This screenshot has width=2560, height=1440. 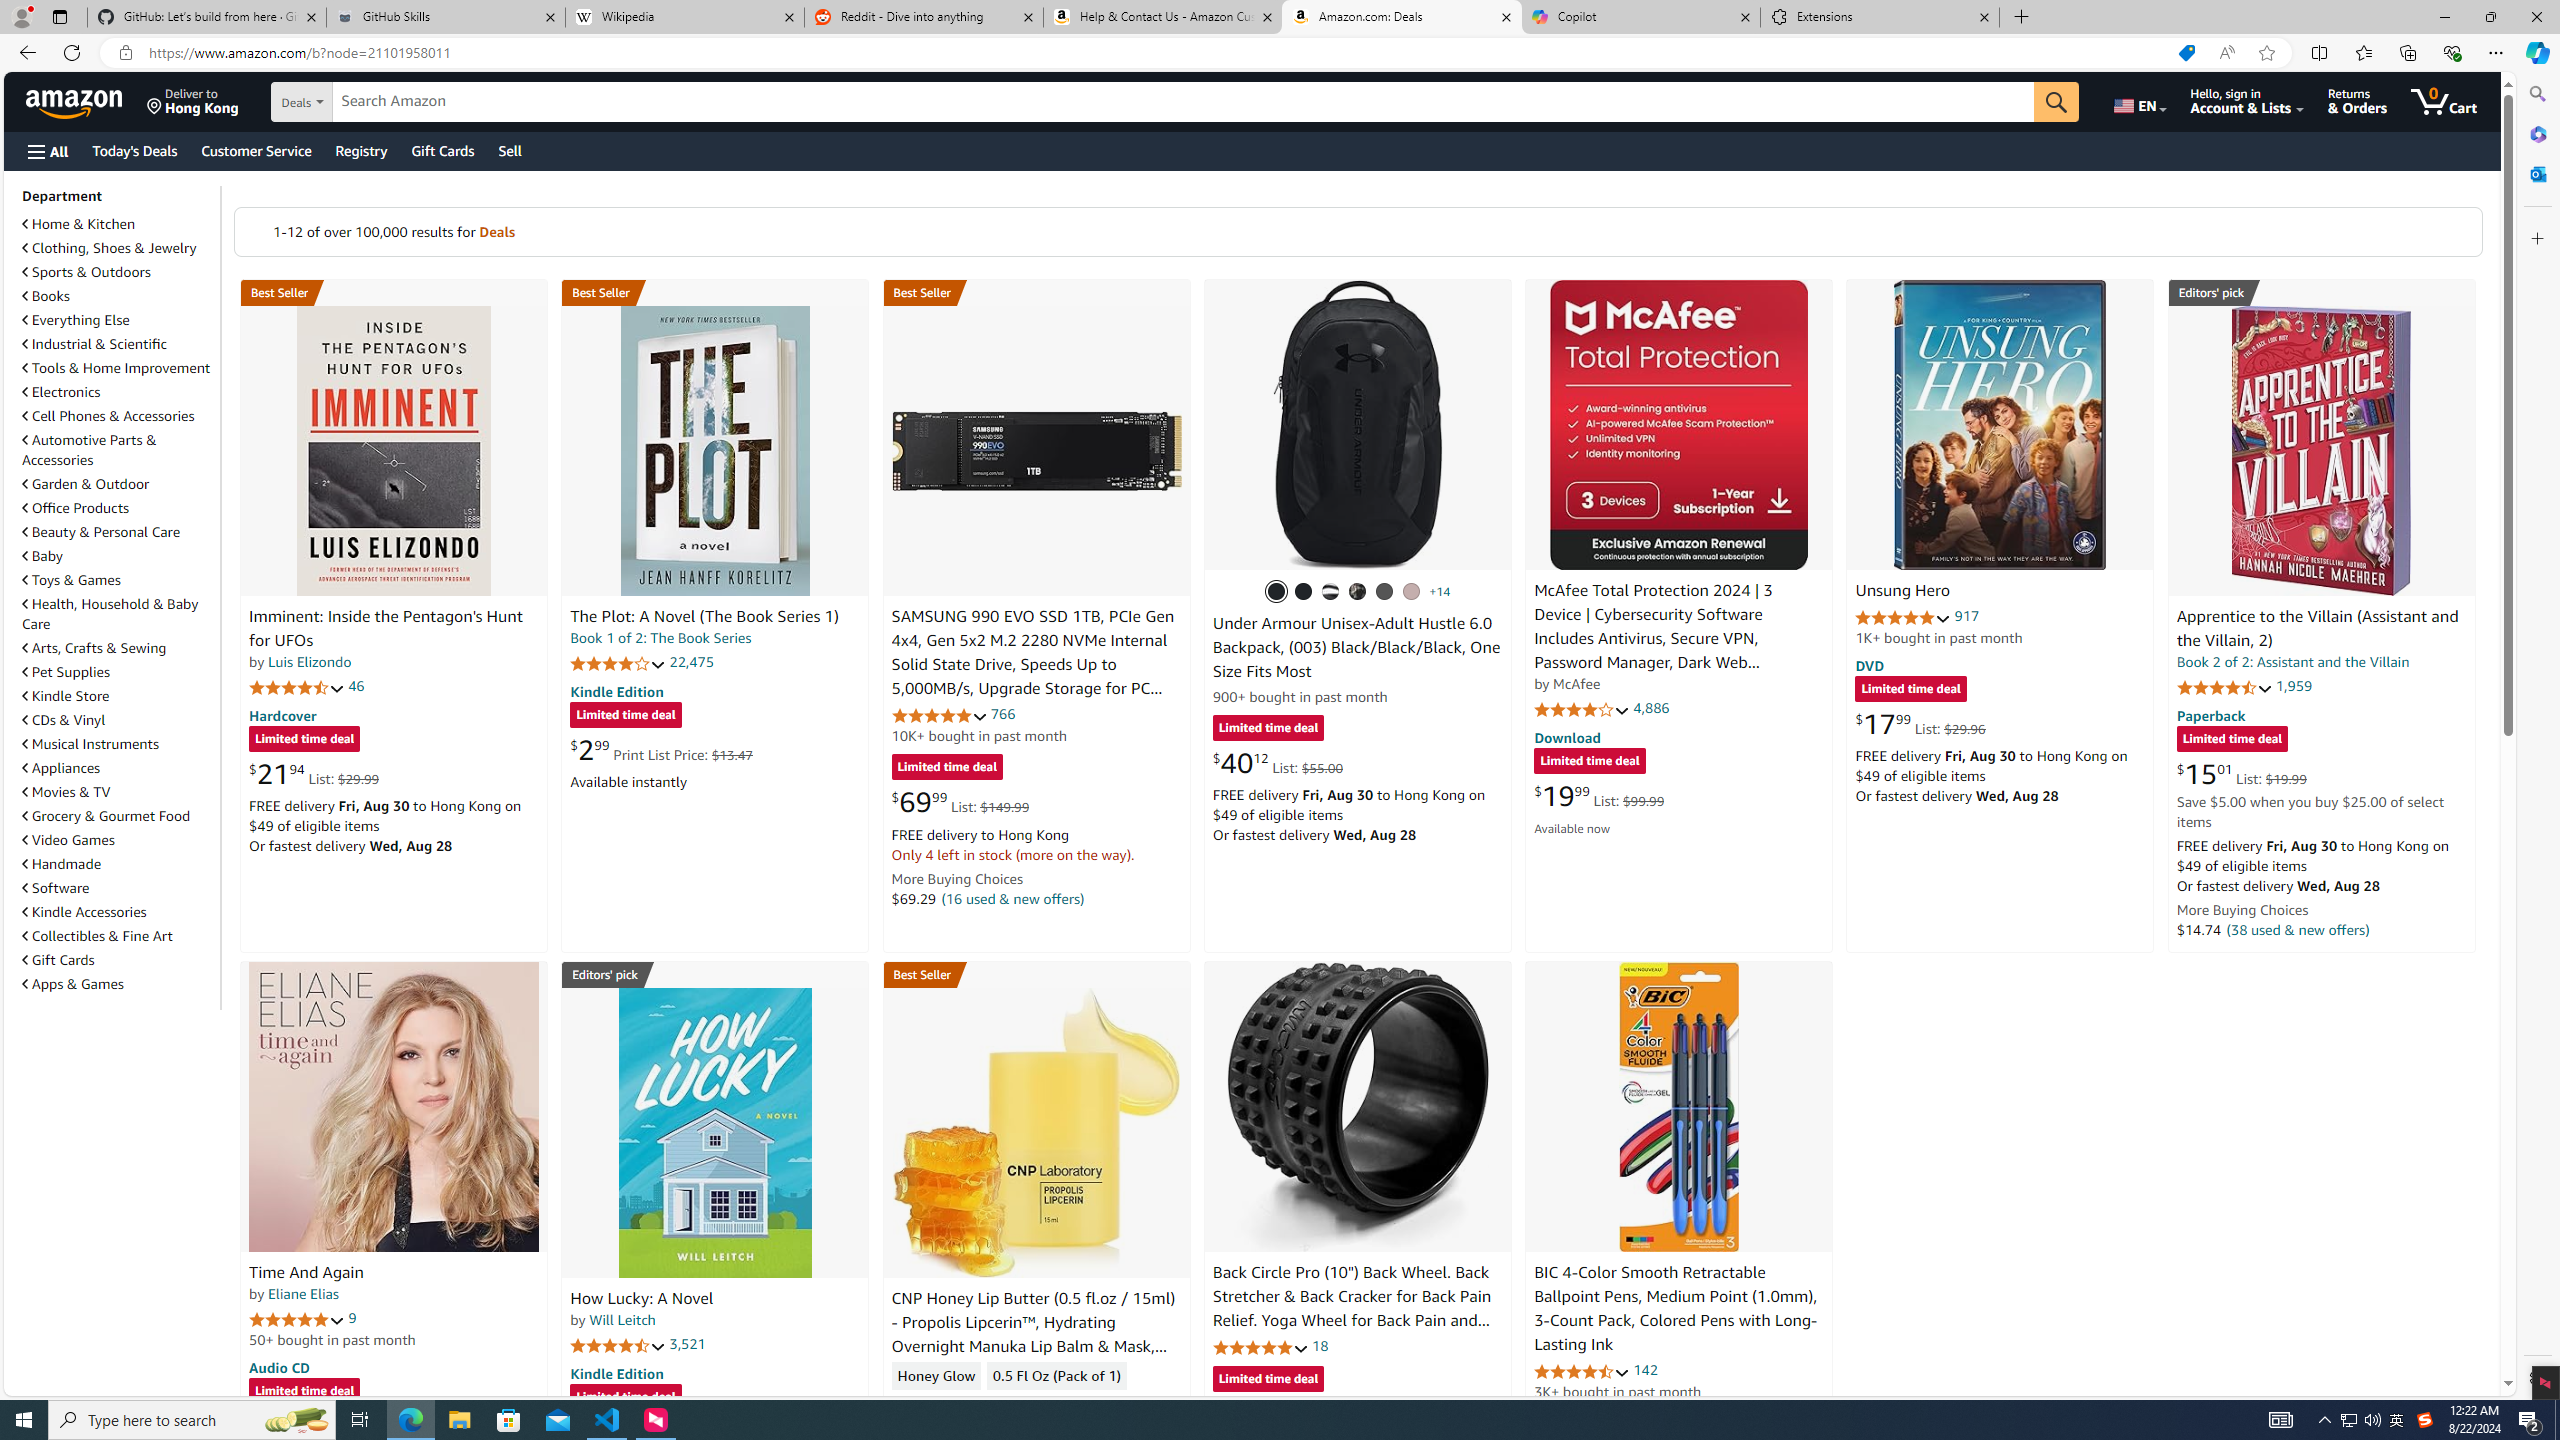 What do you see at coordinates (1440, 592) in the screenshot?
I see `+14` at bounding box center [1440, 592].